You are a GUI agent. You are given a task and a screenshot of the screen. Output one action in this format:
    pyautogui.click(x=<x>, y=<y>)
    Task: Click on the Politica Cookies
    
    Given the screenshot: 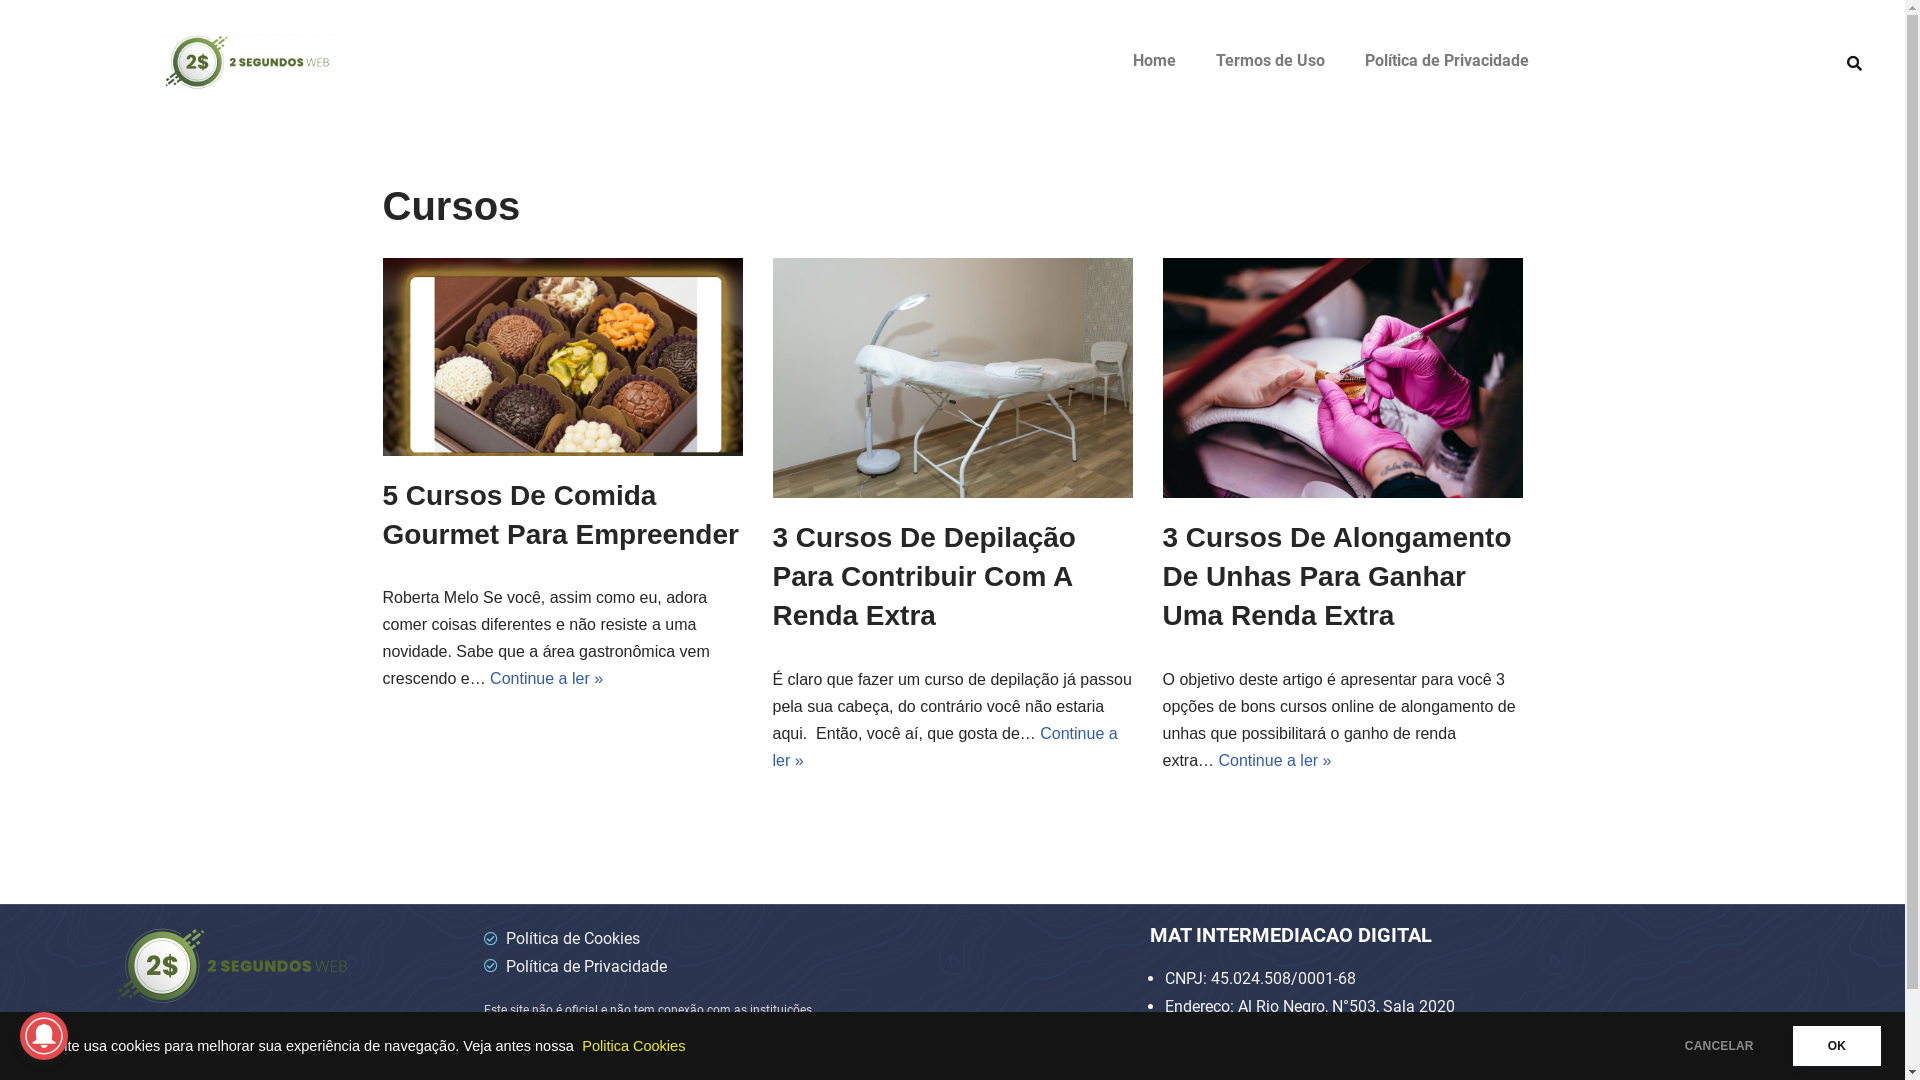 What is the action you would take?
    pyautogui.click(x=634, y=1046)
    